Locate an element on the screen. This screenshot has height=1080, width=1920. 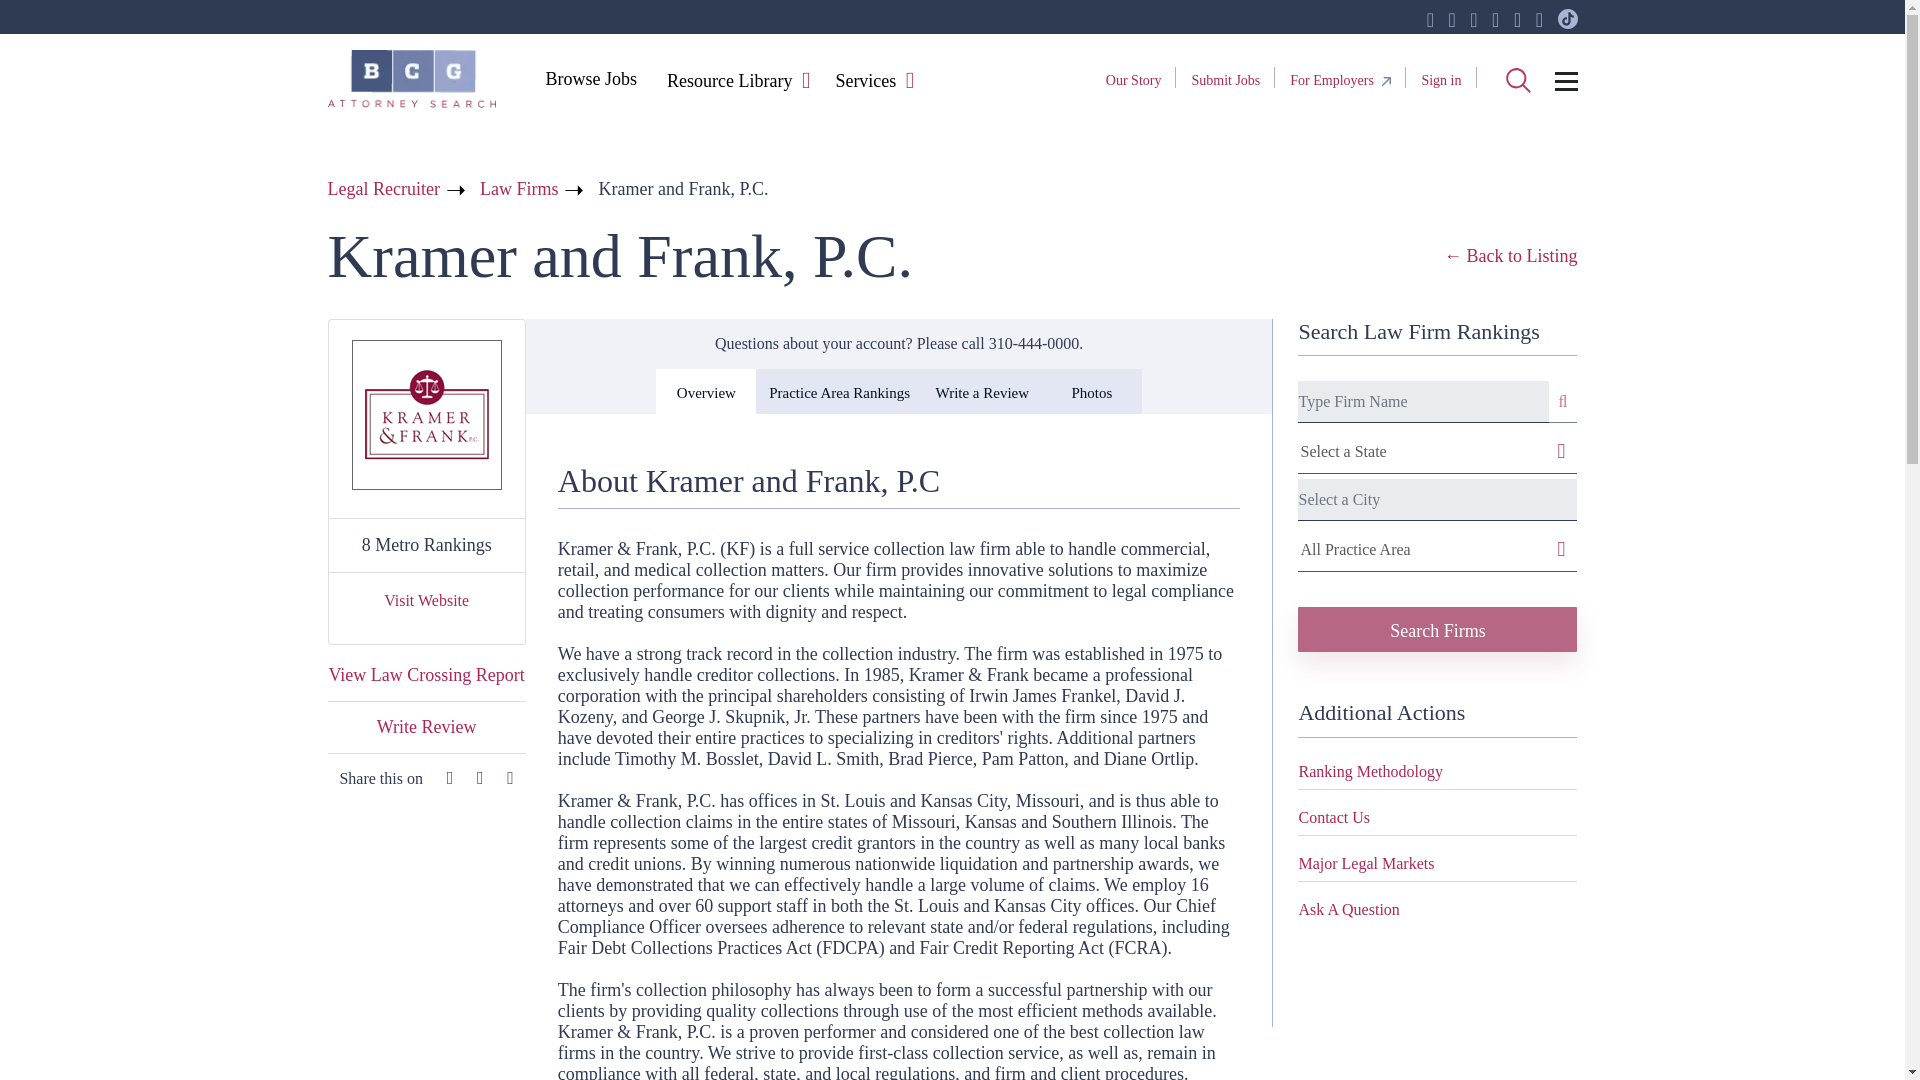
Resource Library is located at coordinates (729, 82).